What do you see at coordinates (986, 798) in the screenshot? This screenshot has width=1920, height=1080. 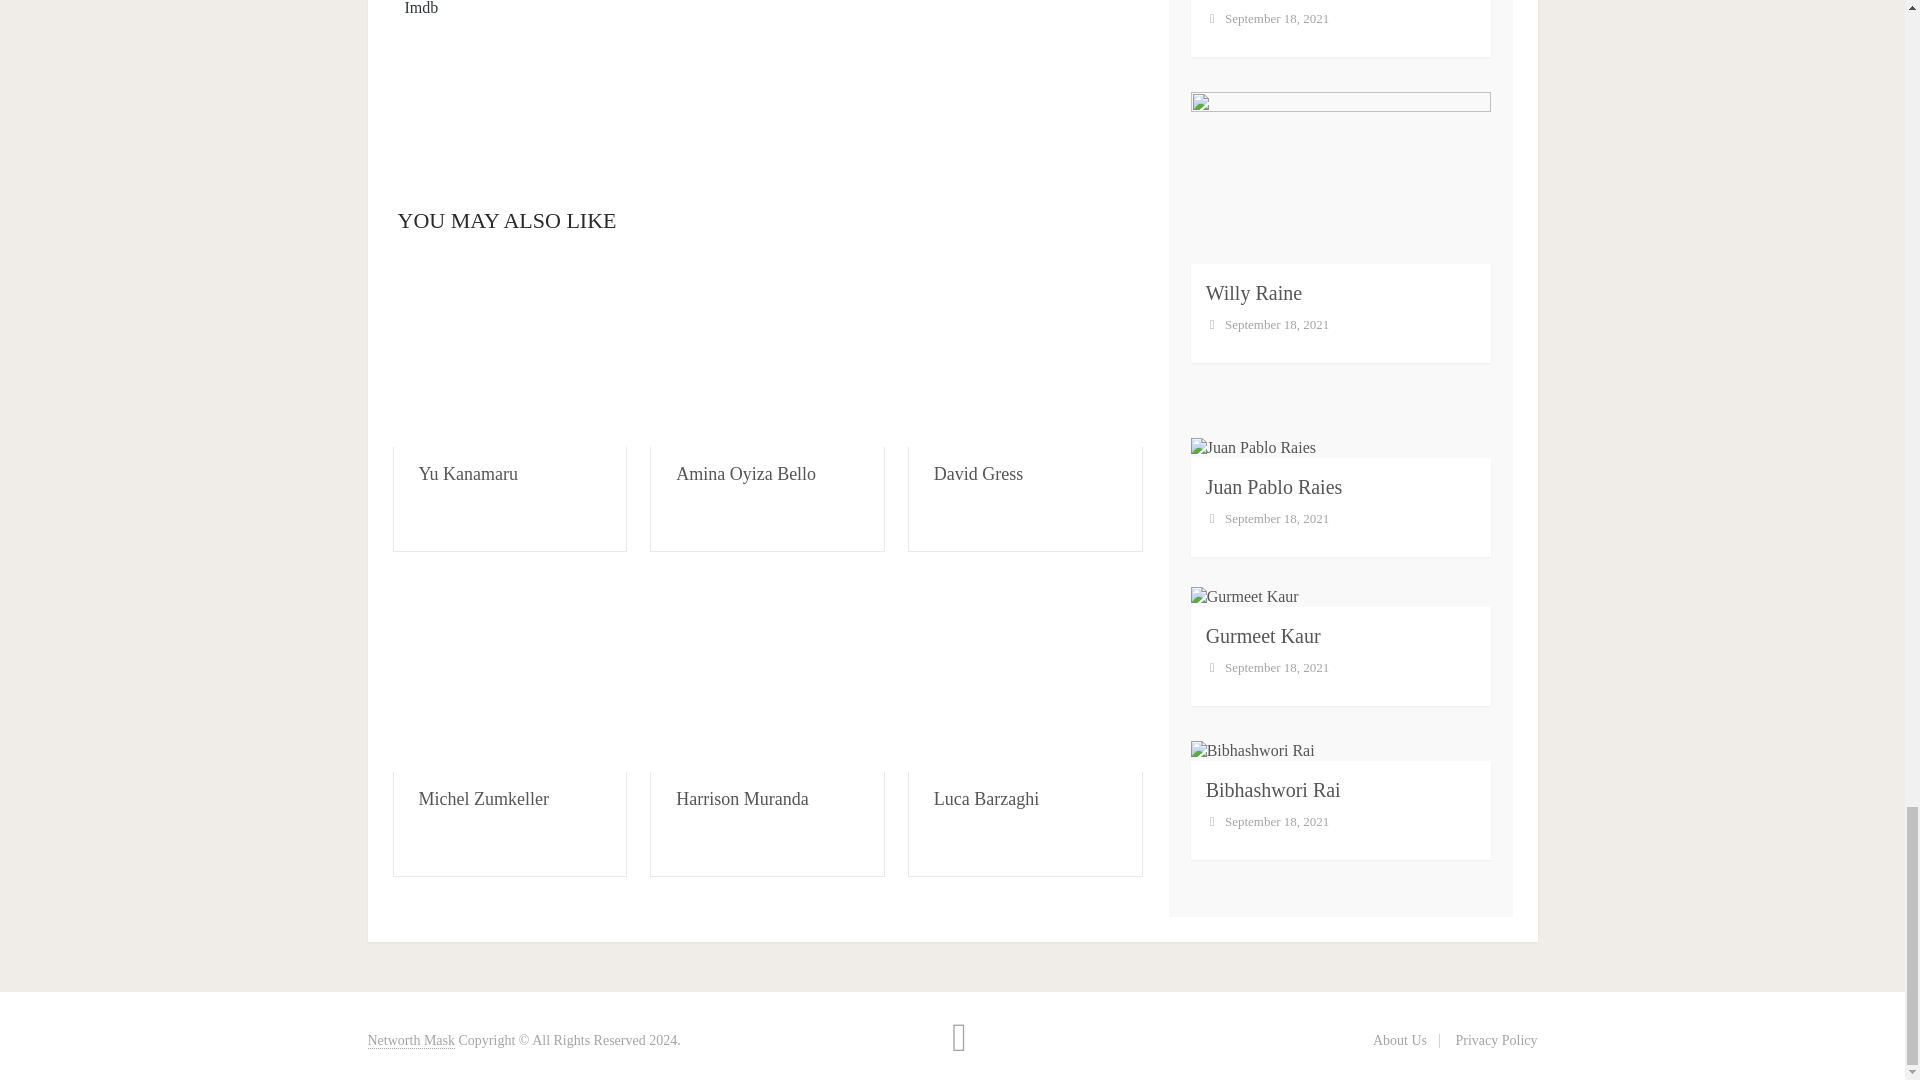 I see `Luca Barzaghi` at bounding box center [986, 798].